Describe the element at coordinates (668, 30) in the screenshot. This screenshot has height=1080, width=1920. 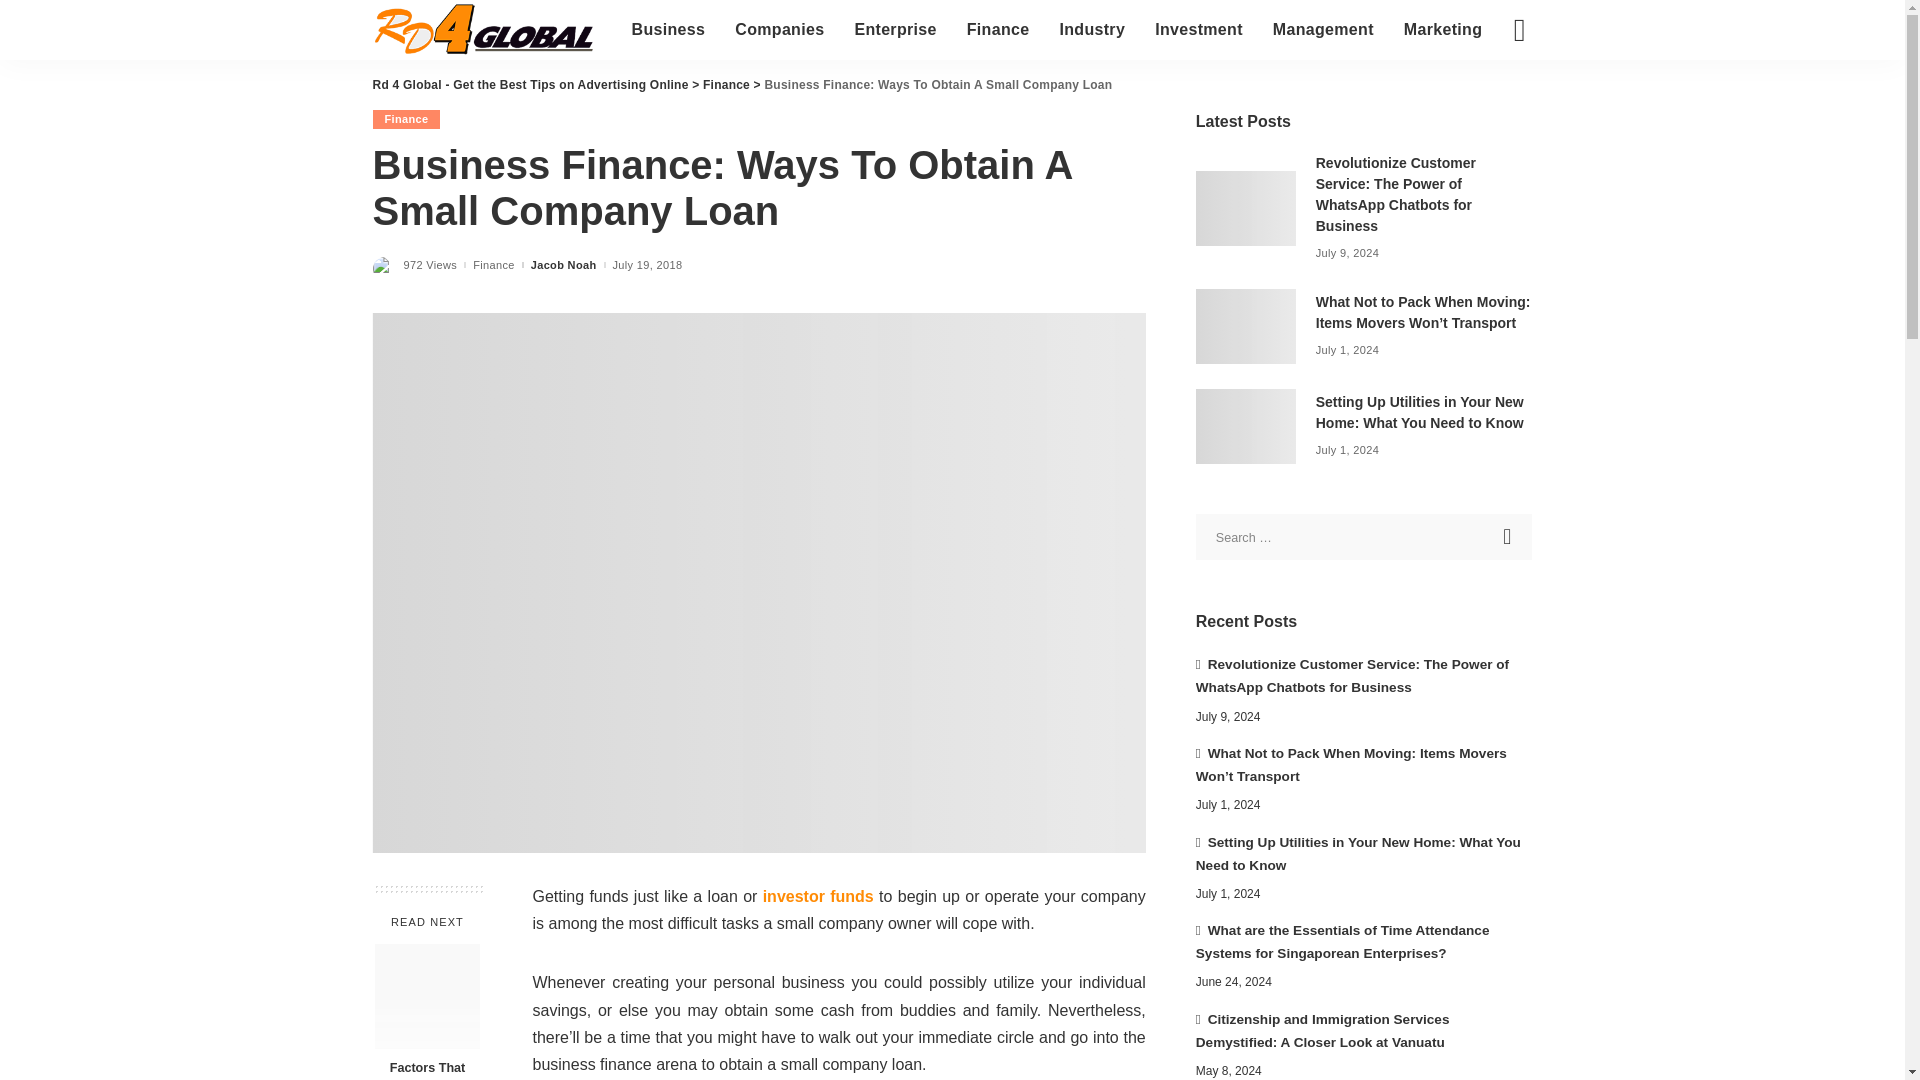
I see `Business` at that location.